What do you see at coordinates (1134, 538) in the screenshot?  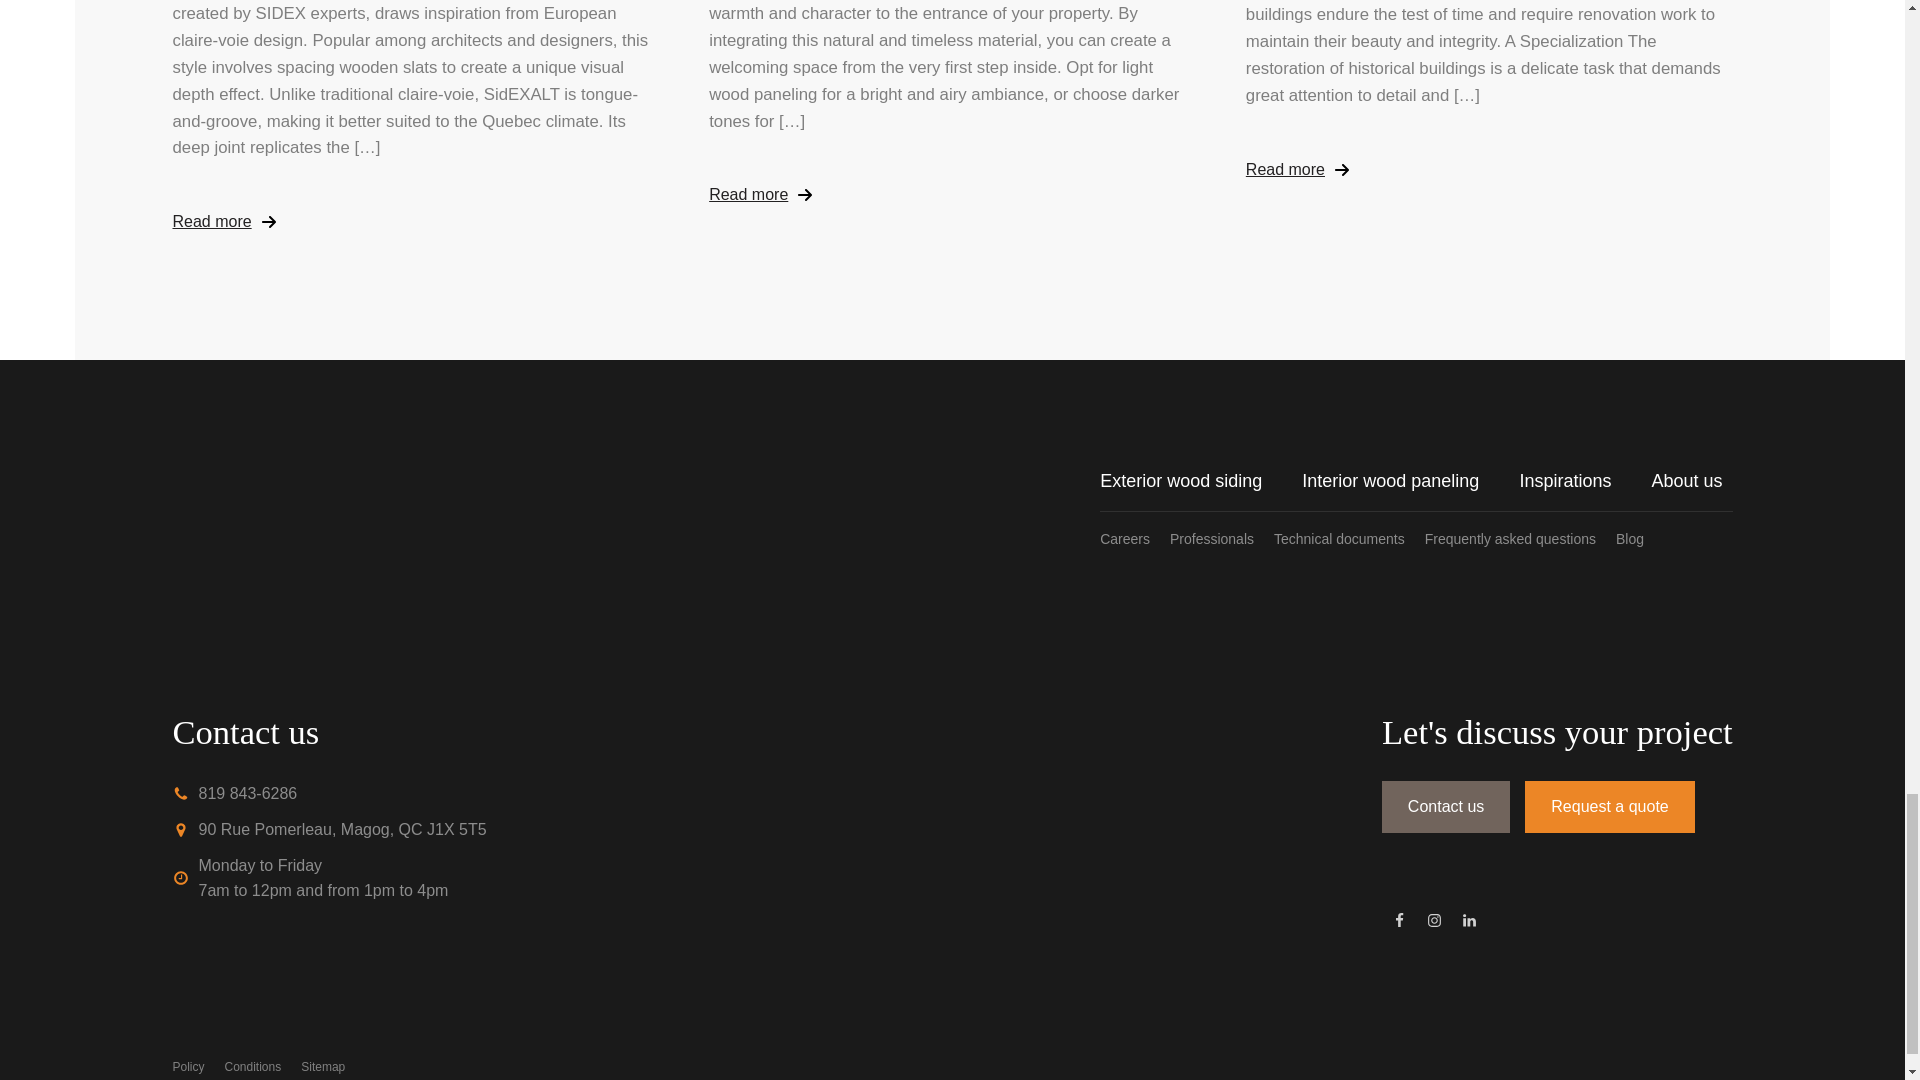 I see `Careers` at bounding box center [1134, 538].